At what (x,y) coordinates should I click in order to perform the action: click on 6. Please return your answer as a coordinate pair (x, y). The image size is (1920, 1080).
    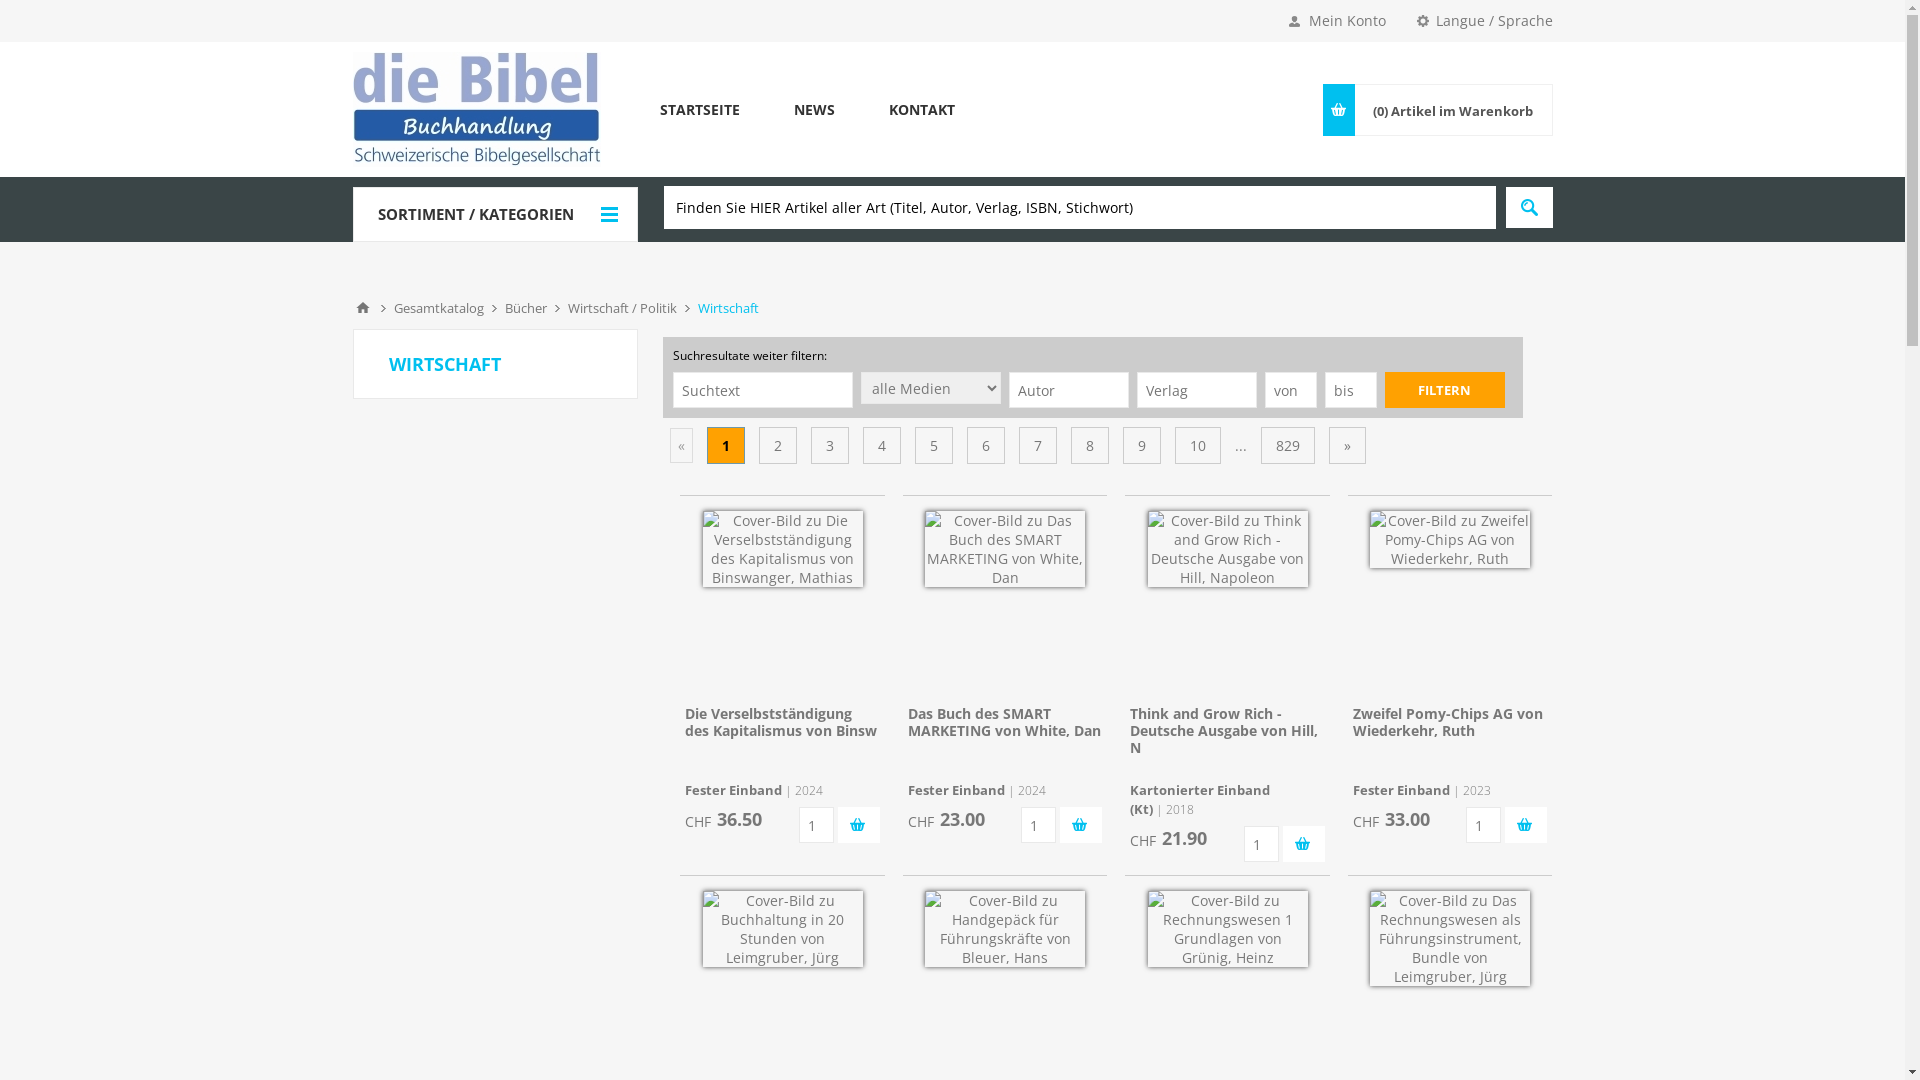
    Looking at the image, I should click on (985, 446).